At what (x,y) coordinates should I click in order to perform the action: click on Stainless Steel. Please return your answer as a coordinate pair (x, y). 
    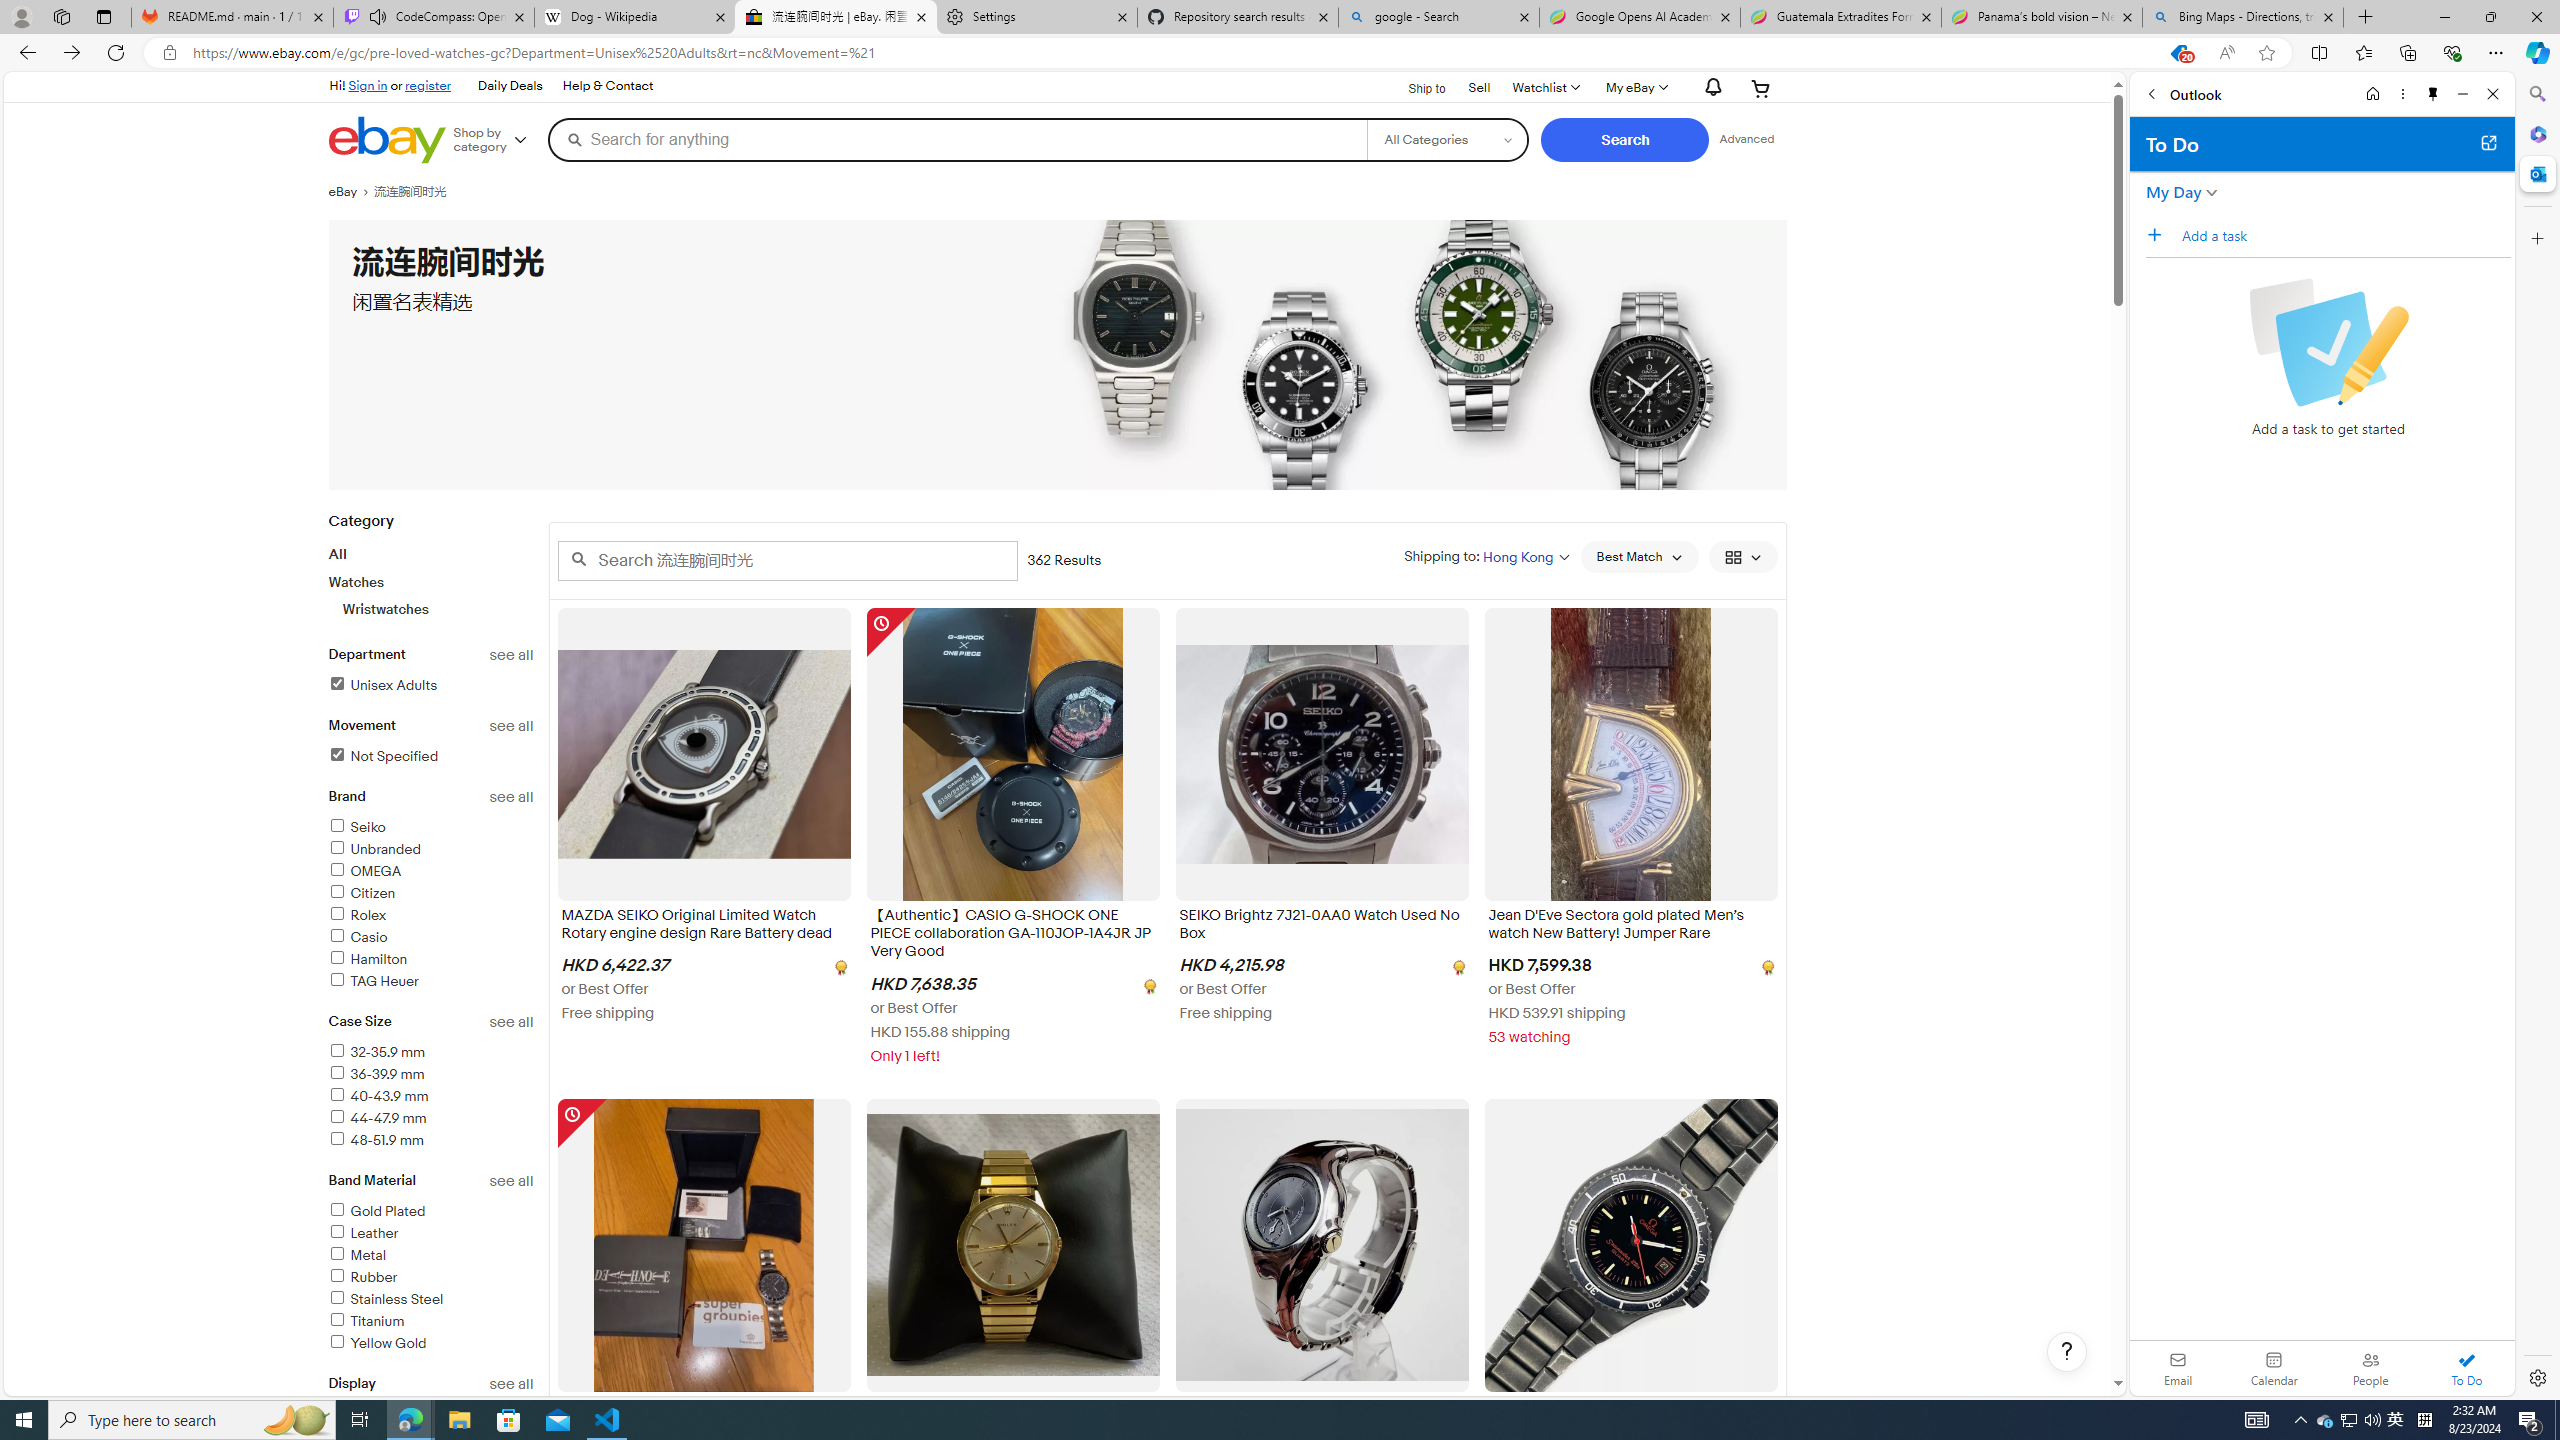
    Looking at the image, I should click on (431, 1300).